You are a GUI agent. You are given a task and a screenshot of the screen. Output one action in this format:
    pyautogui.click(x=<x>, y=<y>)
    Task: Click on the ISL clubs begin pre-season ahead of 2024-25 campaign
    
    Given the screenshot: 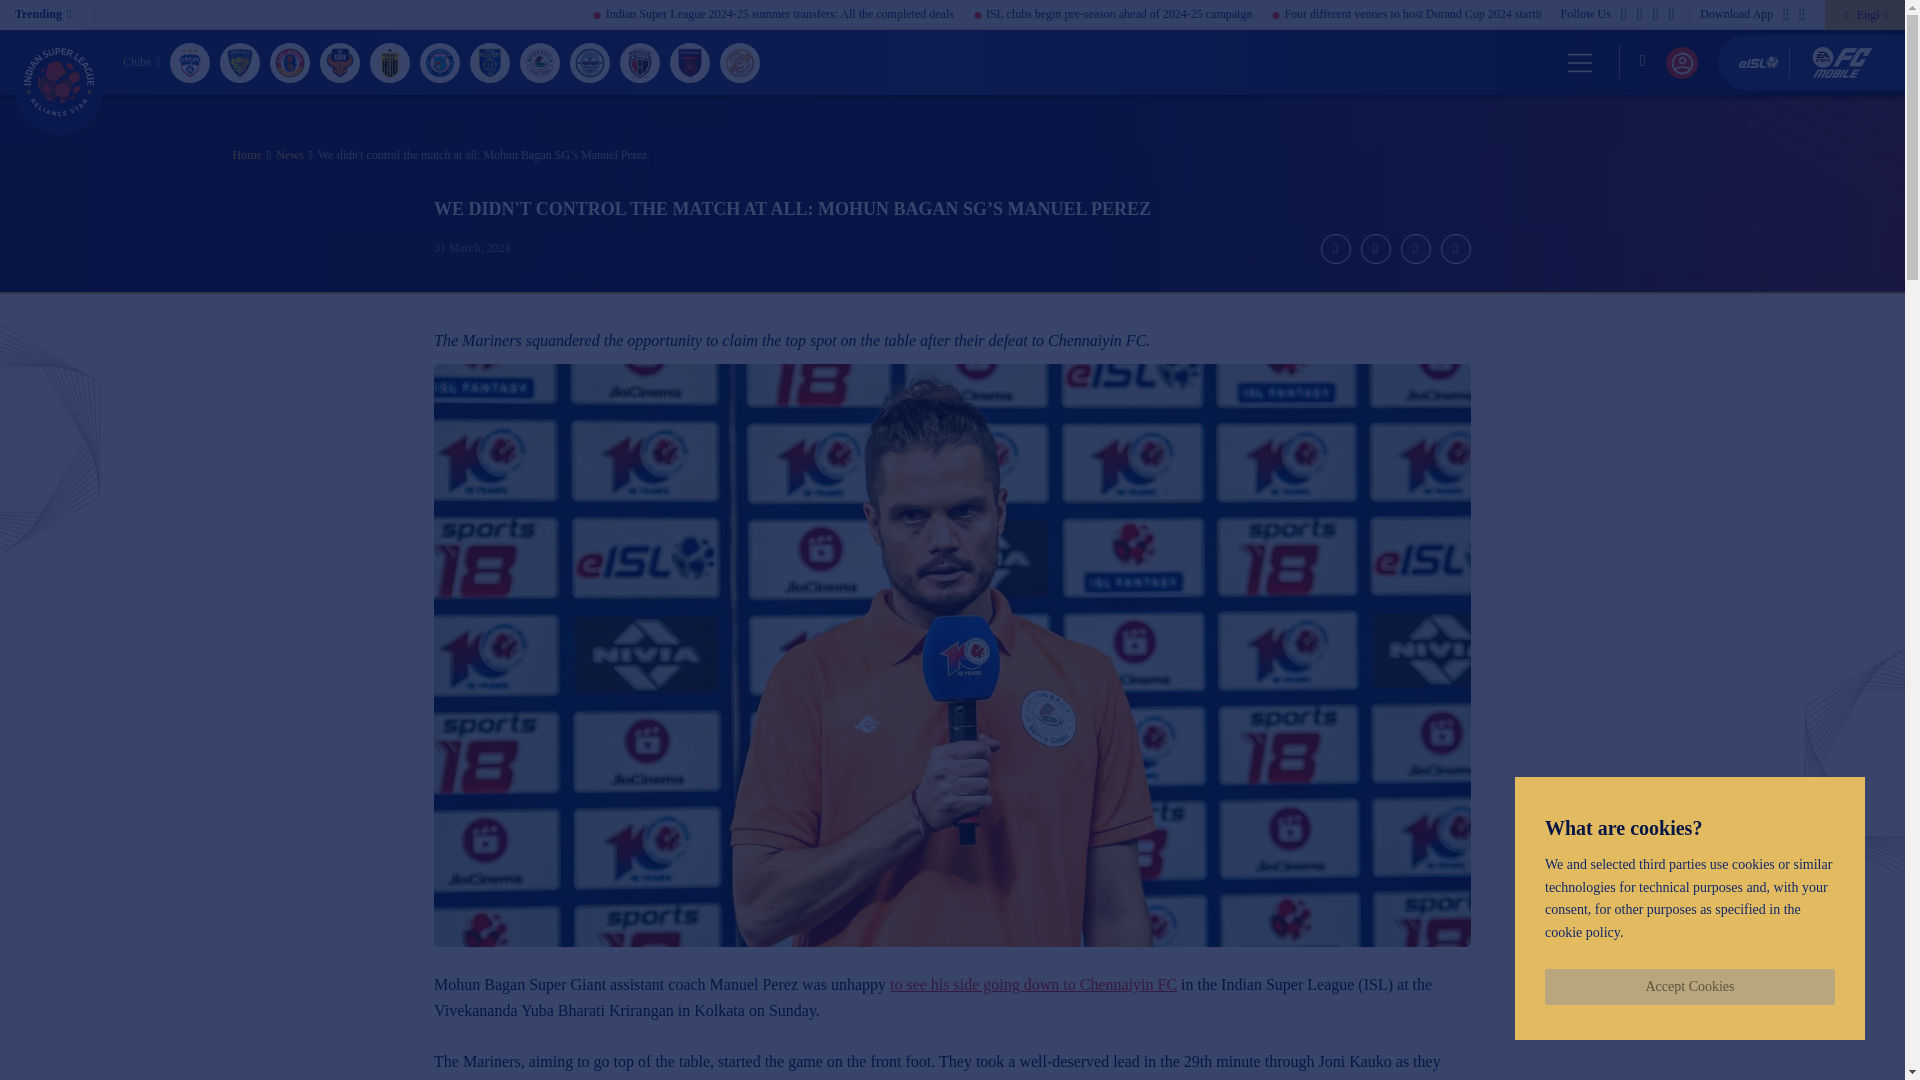 What is the action you would take?
    pyautogui.click(x=1228, y=14)
    